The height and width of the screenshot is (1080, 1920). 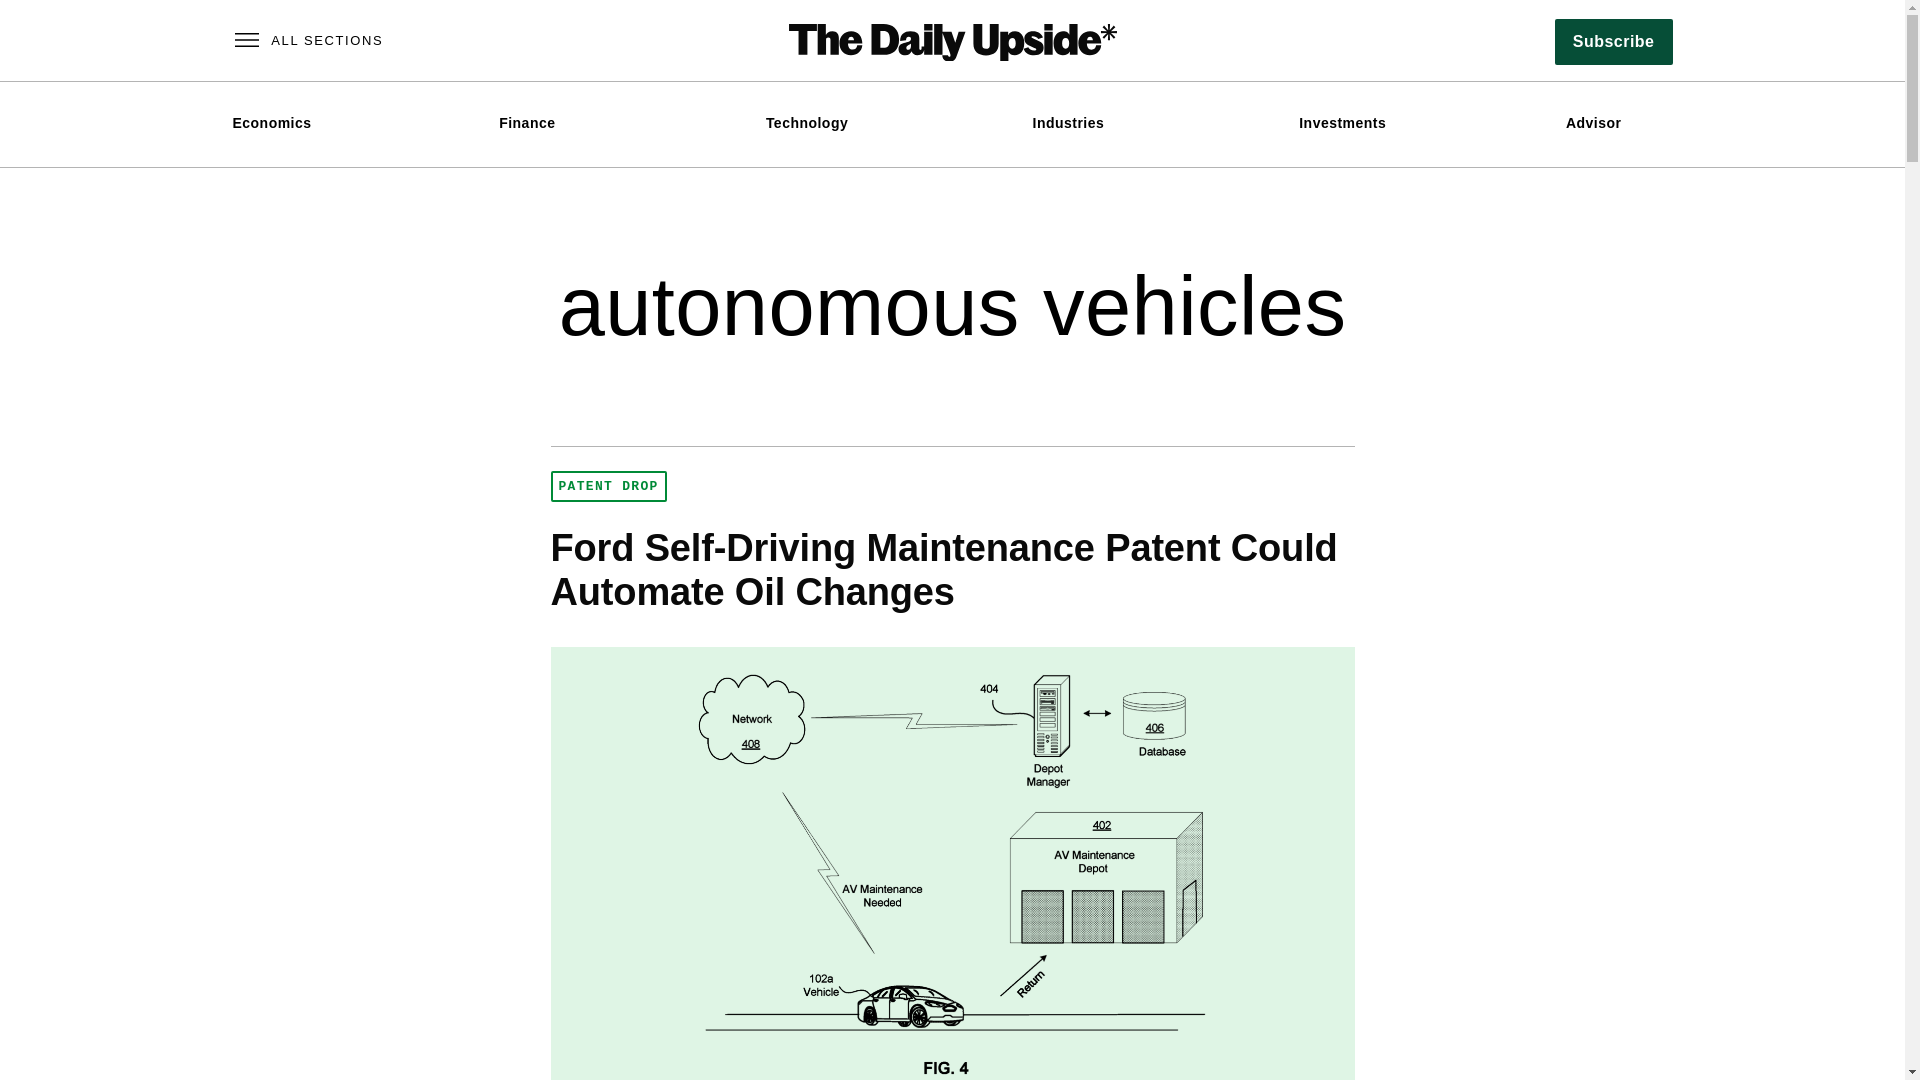 I want to click on Finance Articles, so click(x=526, y=123).